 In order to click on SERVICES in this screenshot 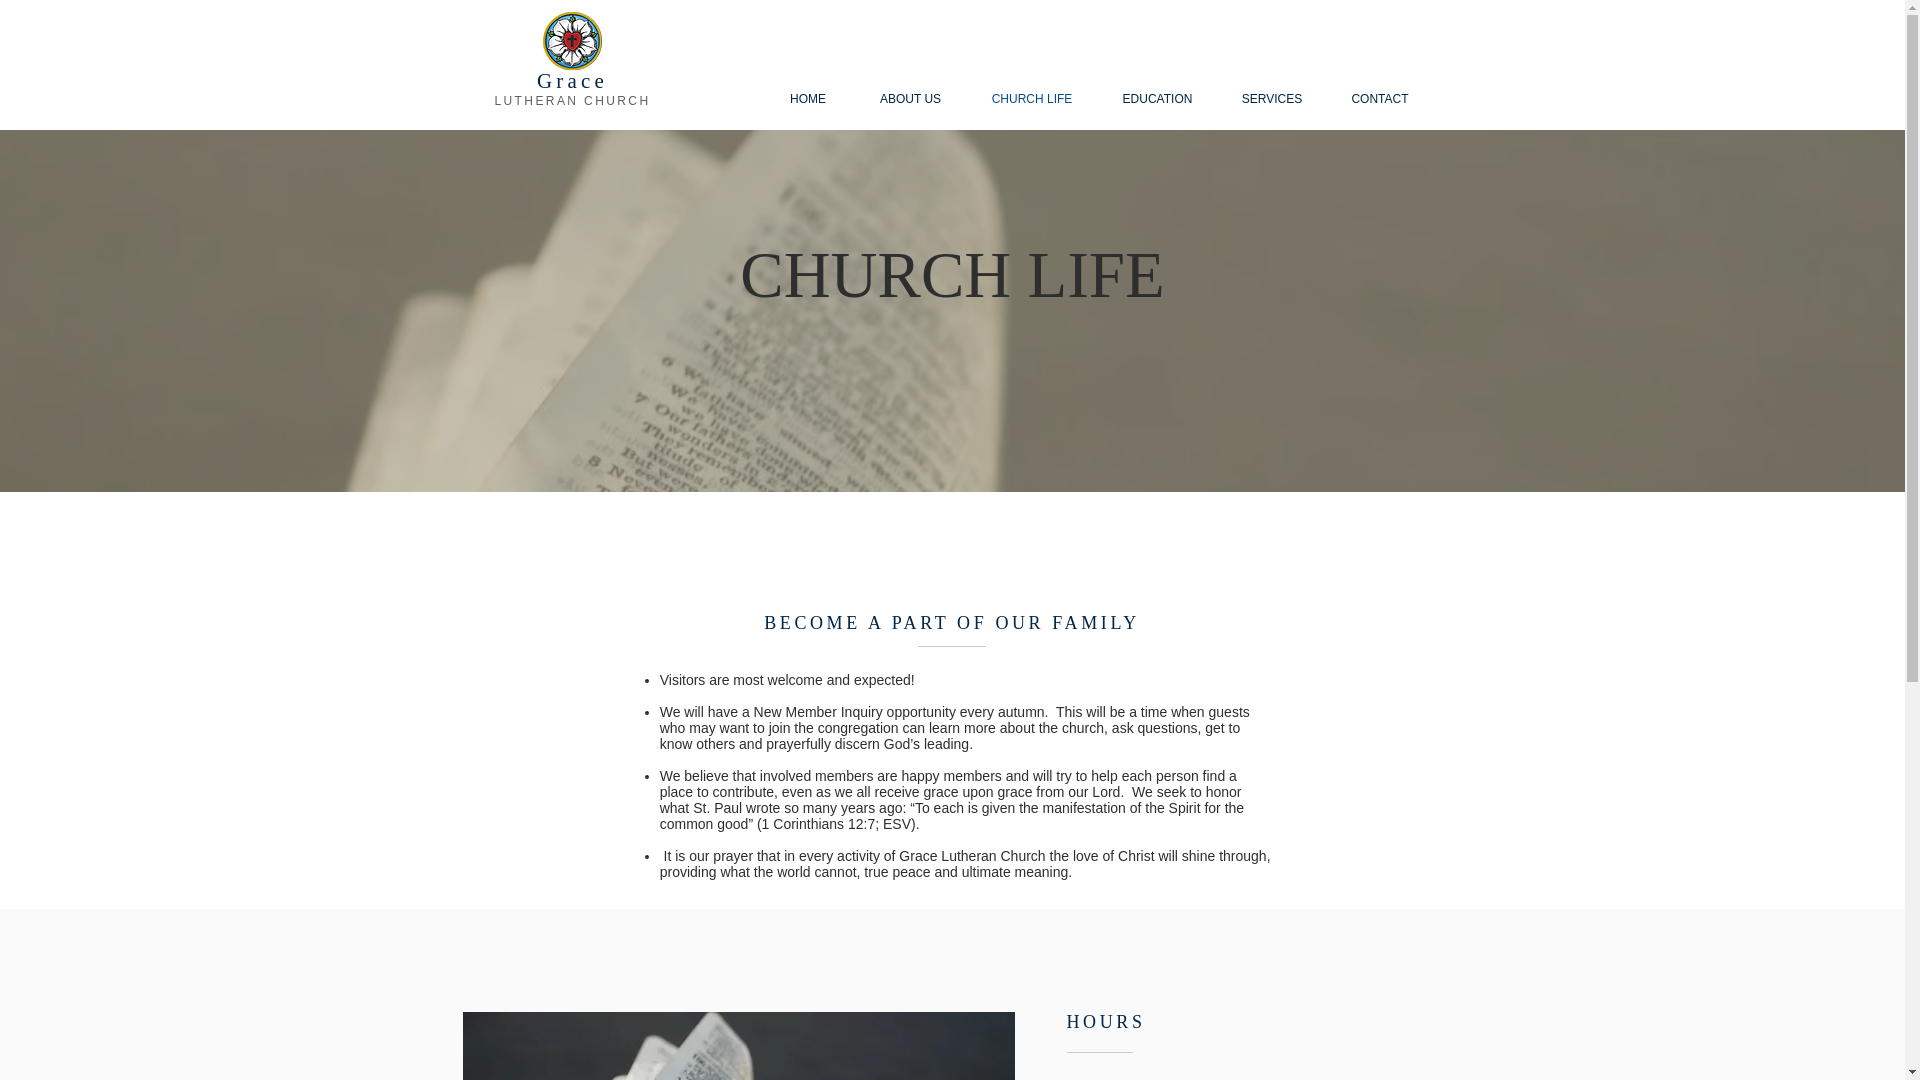, I will do `click(1270, 99)`.